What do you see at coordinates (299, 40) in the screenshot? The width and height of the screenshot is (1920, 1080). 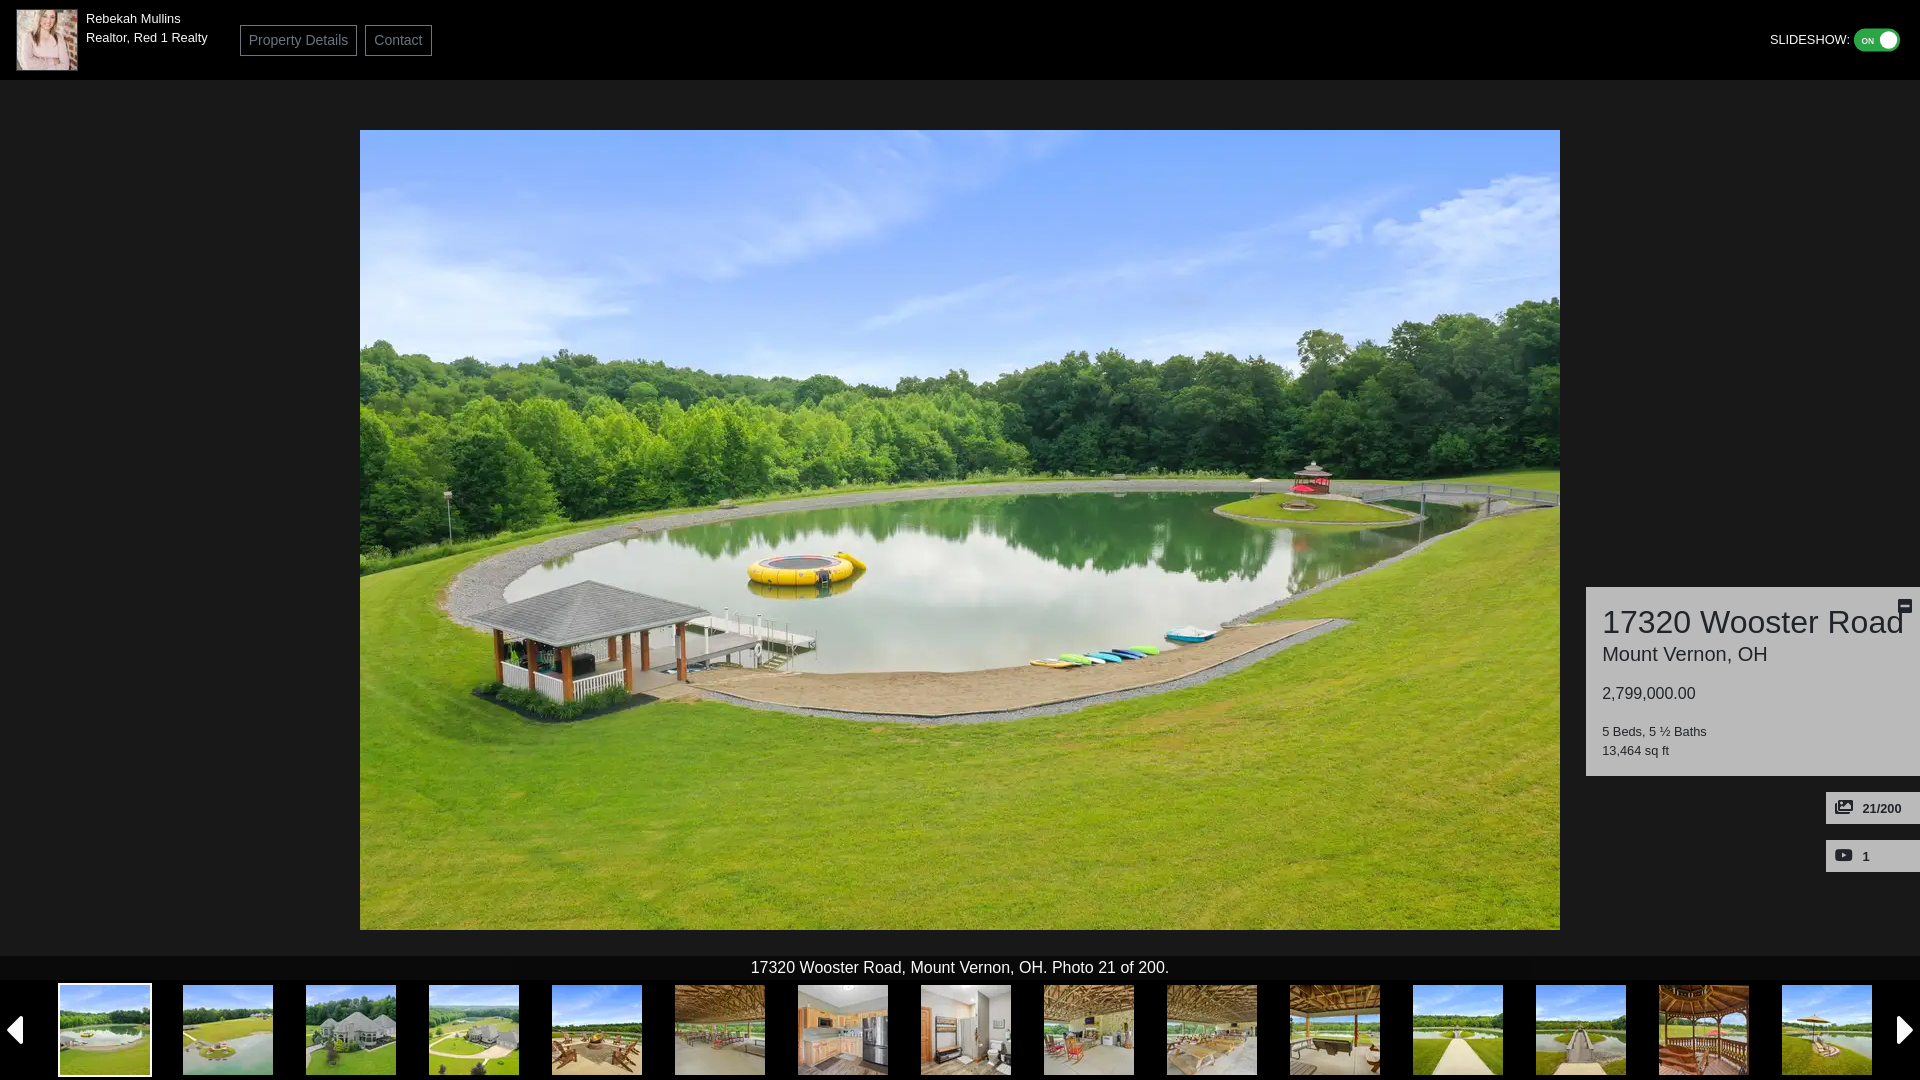 I see `Property Details` at bounding box center [299, 40].